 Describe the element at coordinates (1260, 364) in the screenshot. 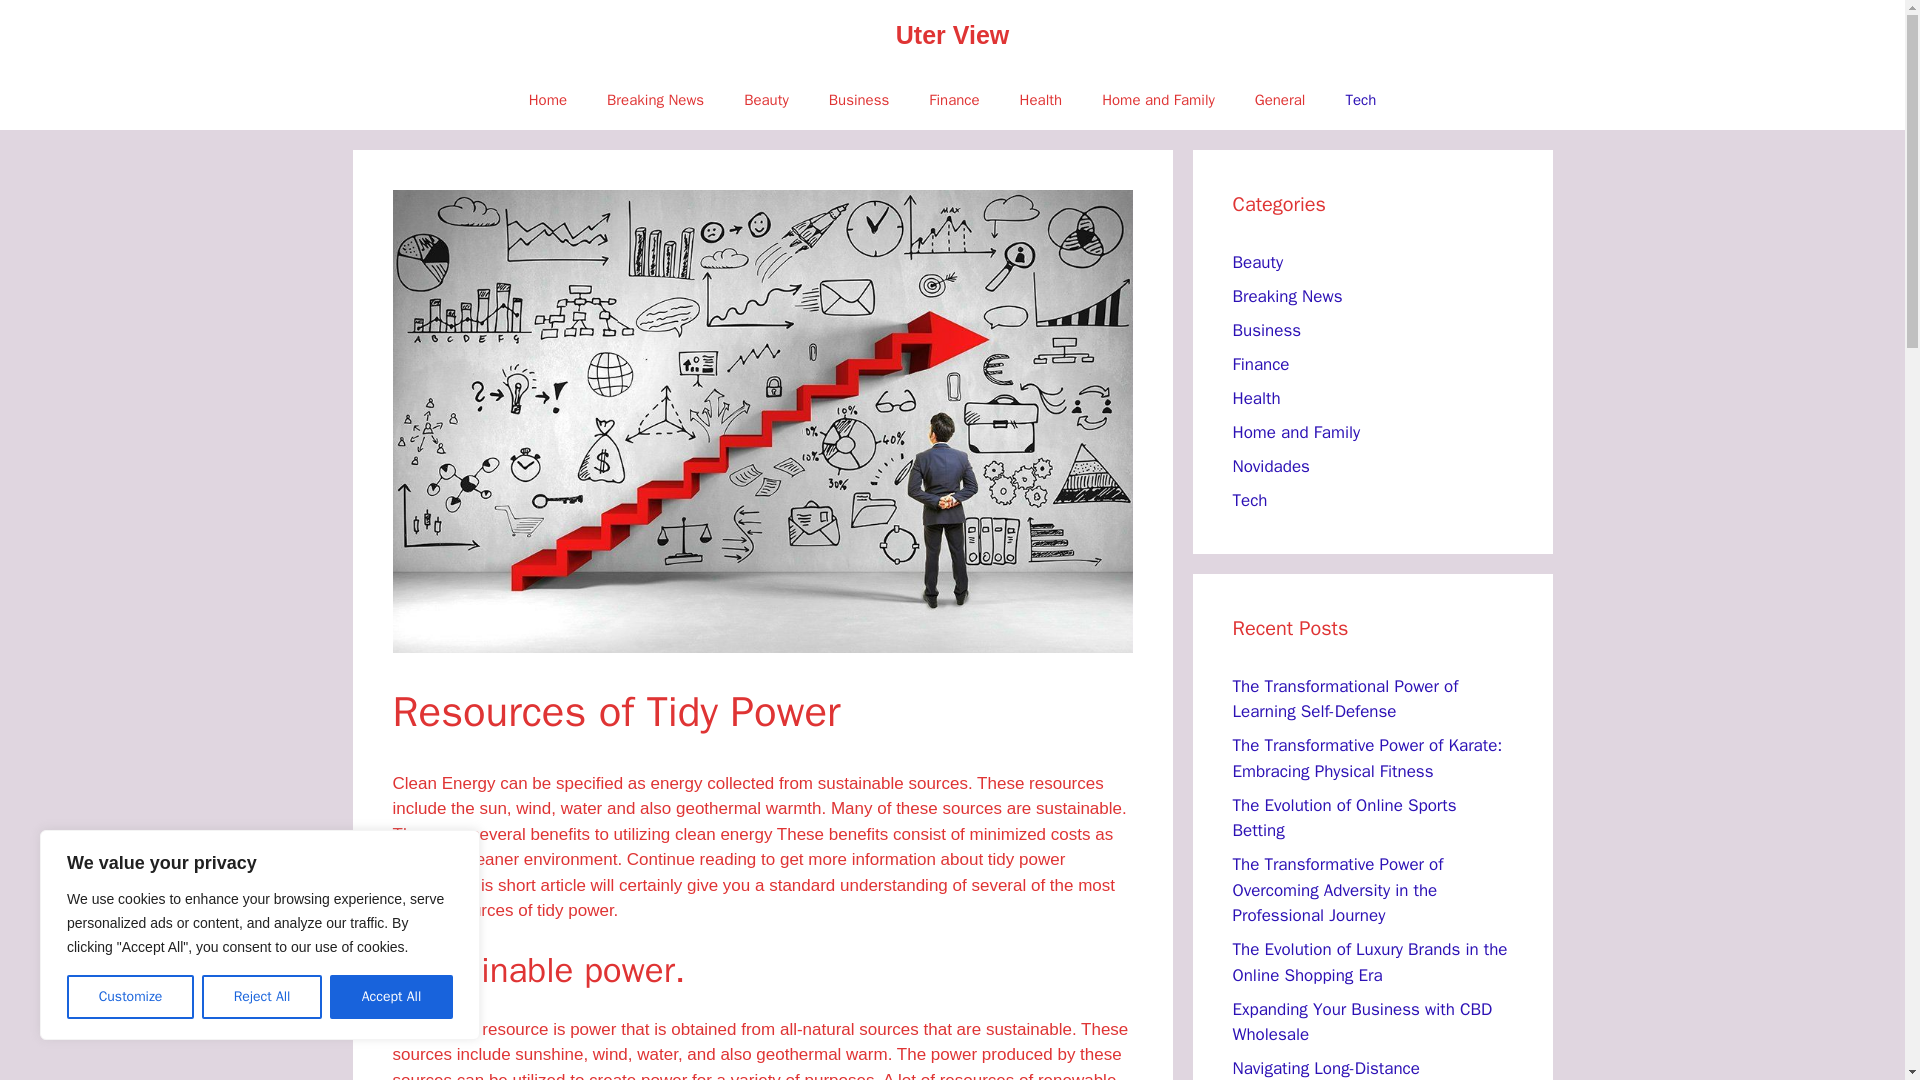

I see `Finance` at that location.